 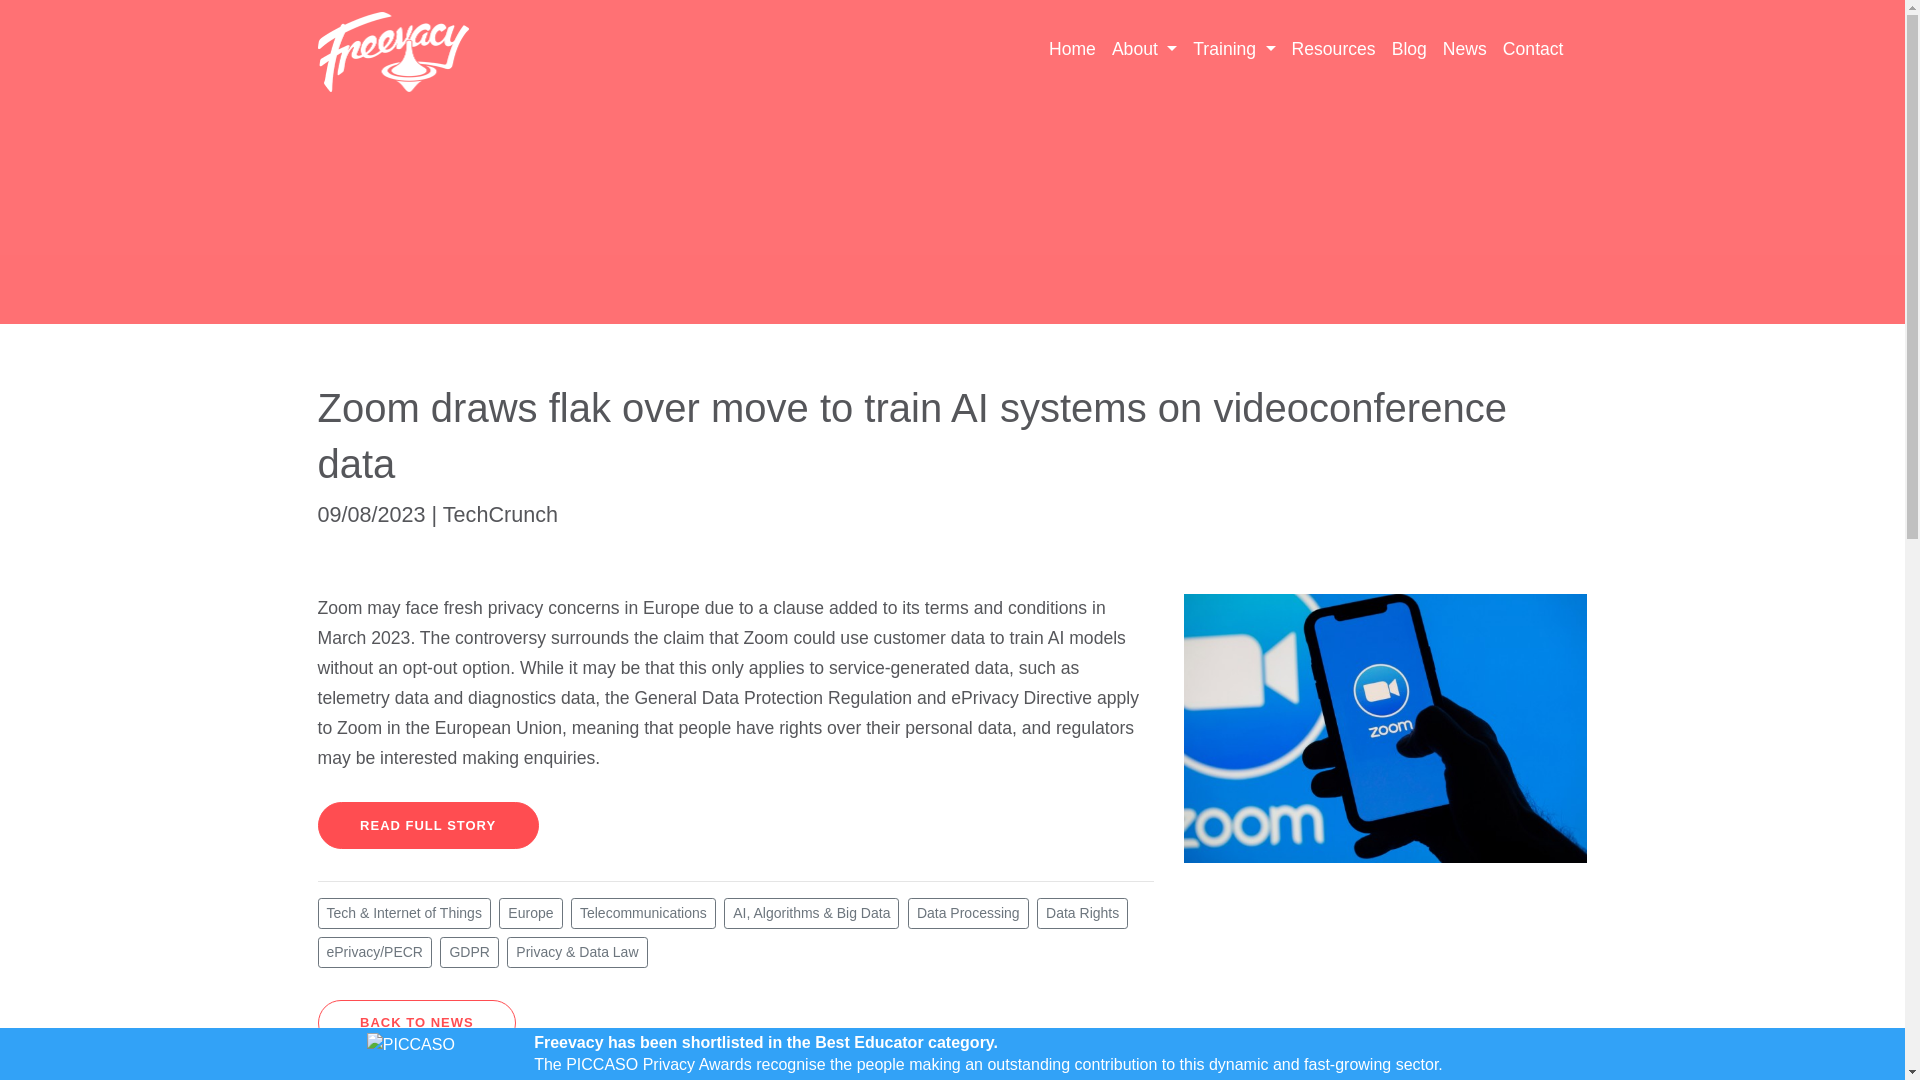 I want to click on GDPR, so click(x=468, y=952).